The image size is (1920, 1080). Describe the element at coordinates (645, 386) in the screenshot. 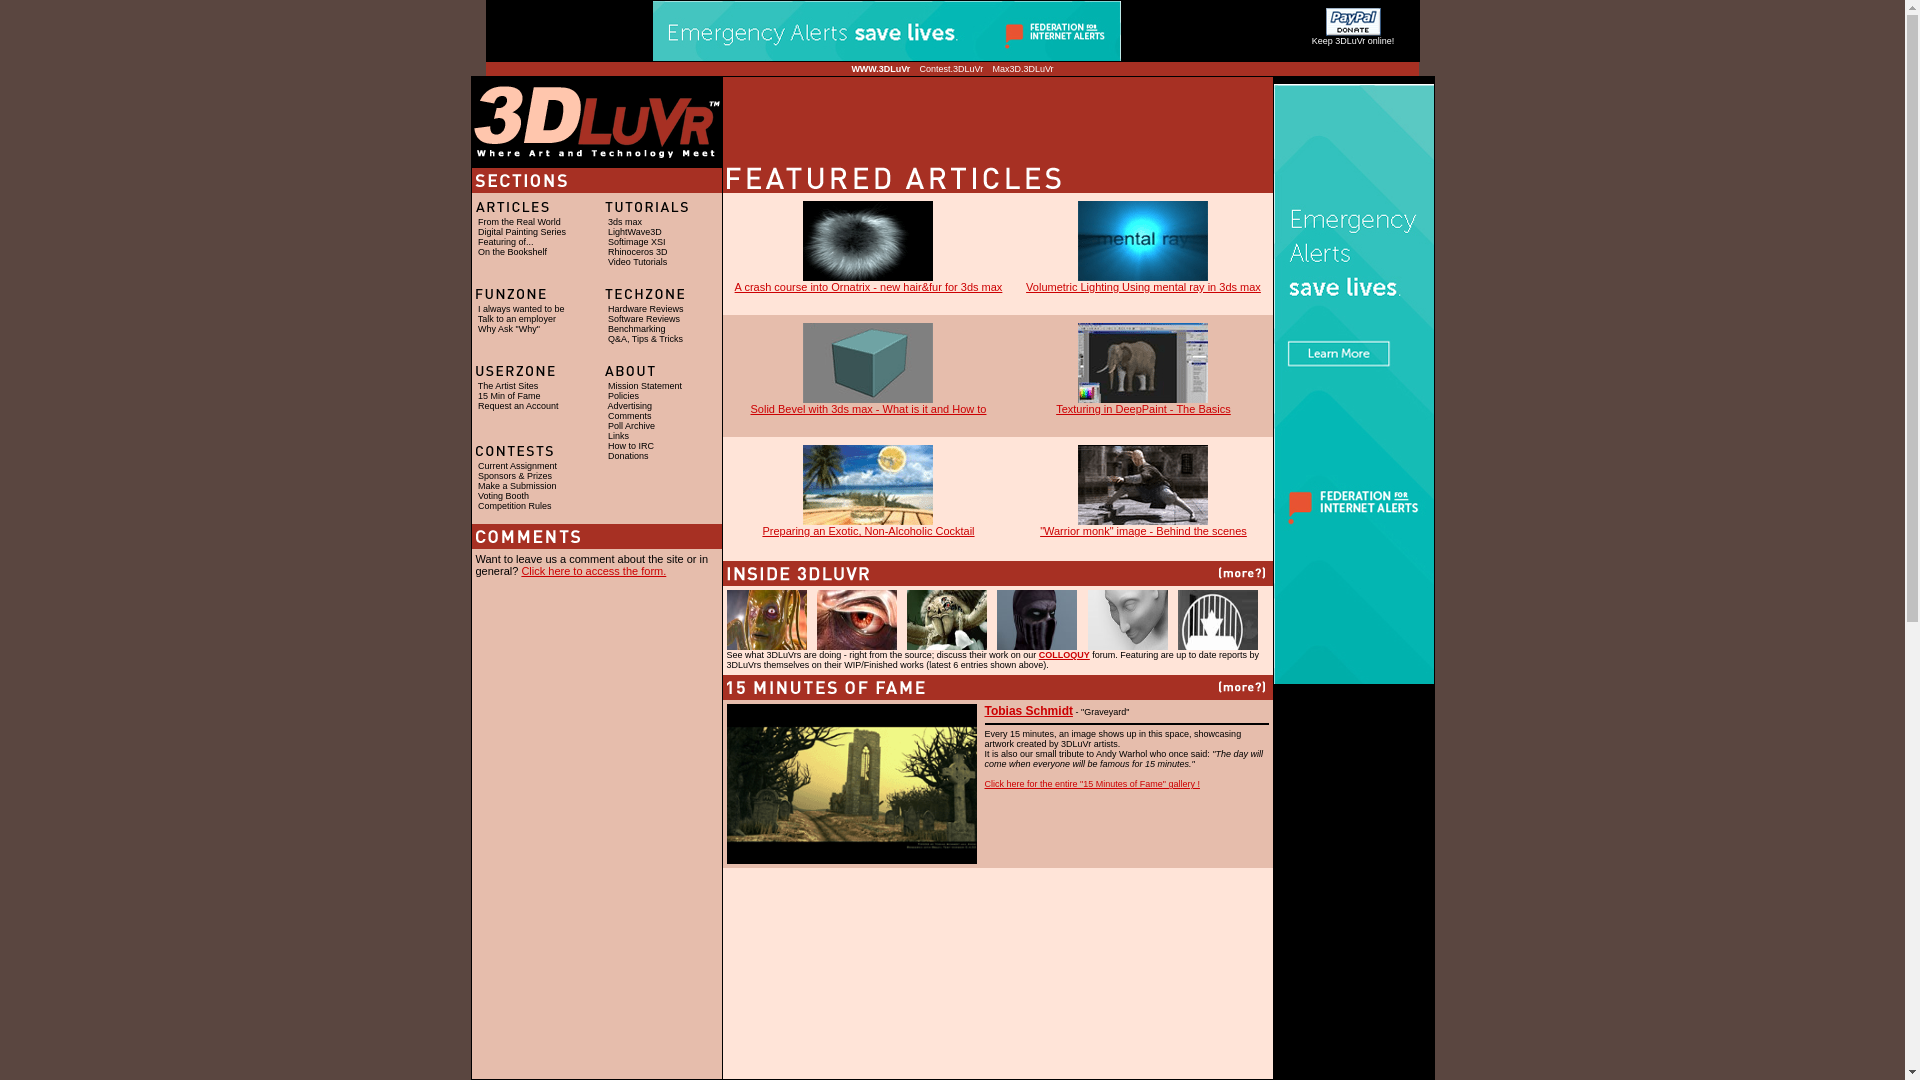

I see `Mission Statement` at that location.